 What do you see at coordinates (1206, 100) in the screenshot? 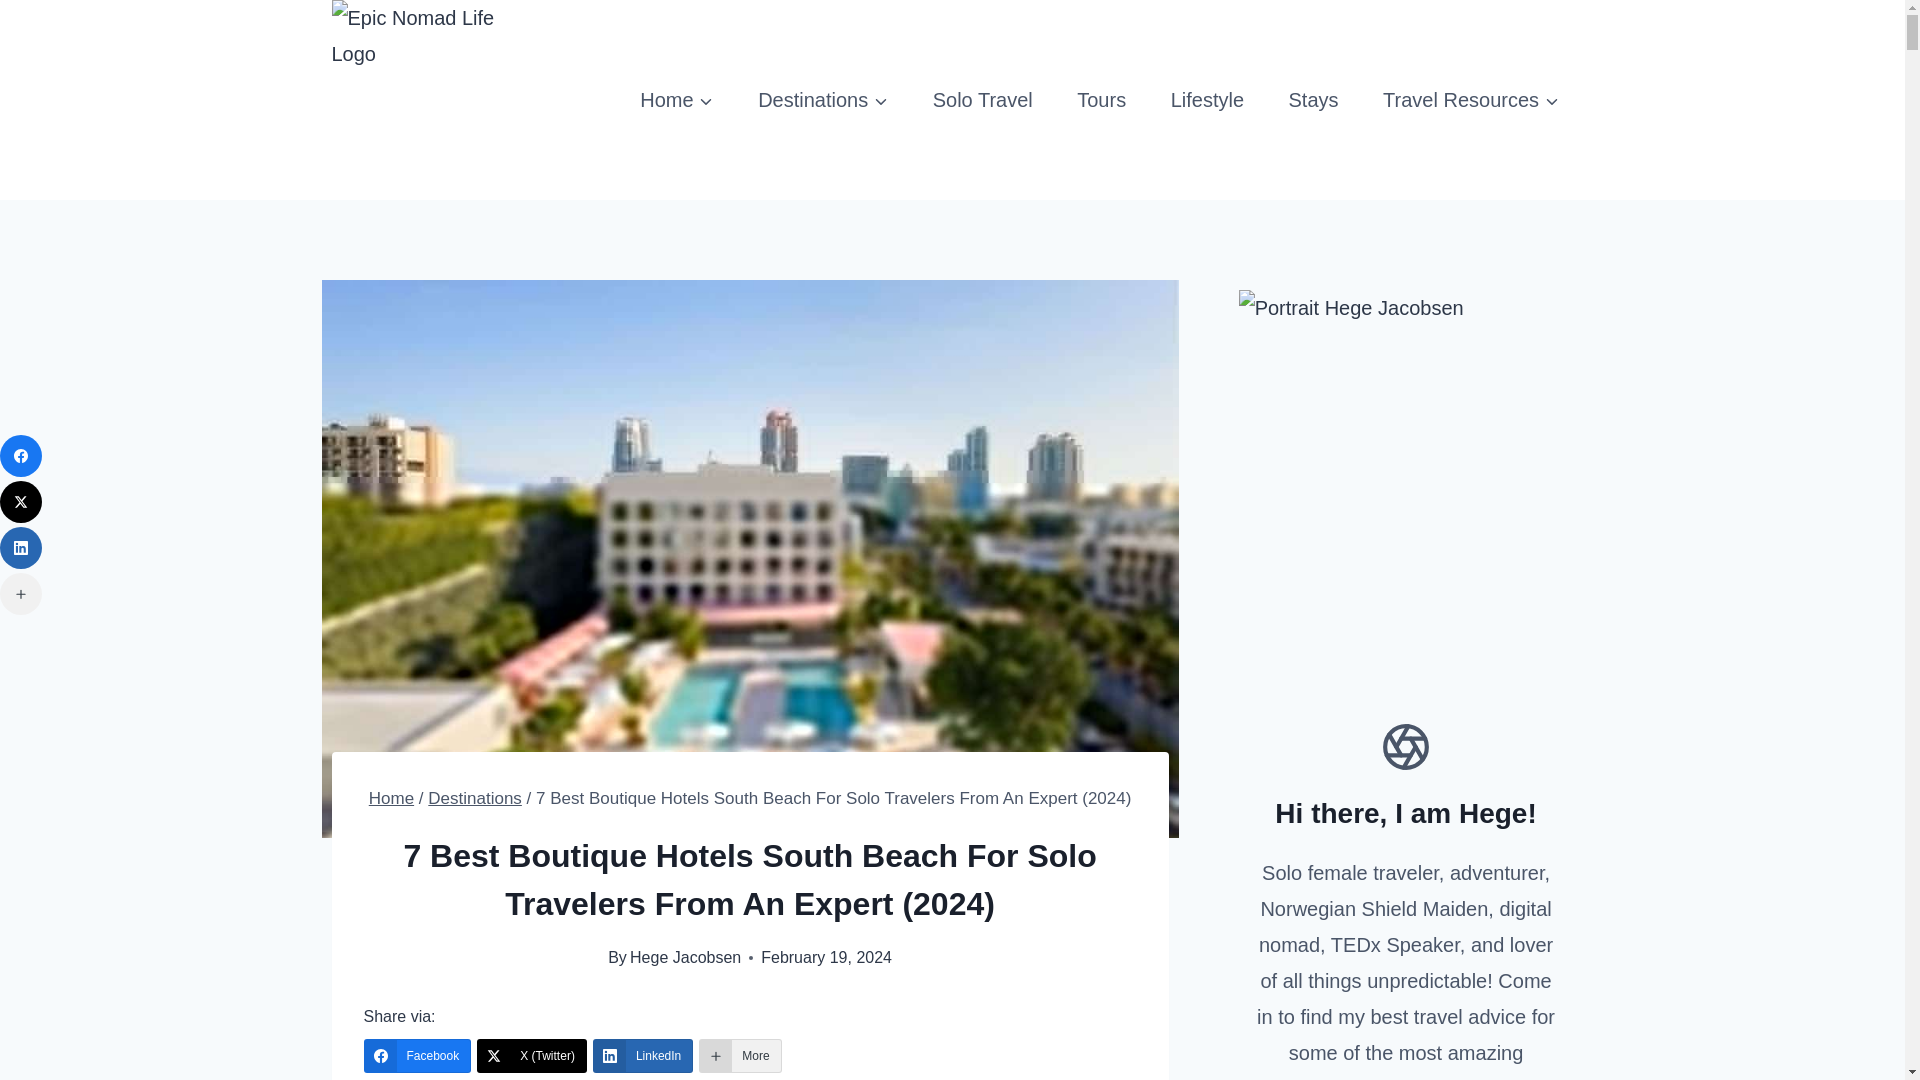
I see `Lifestyle` at bounding box center [1206, 100].